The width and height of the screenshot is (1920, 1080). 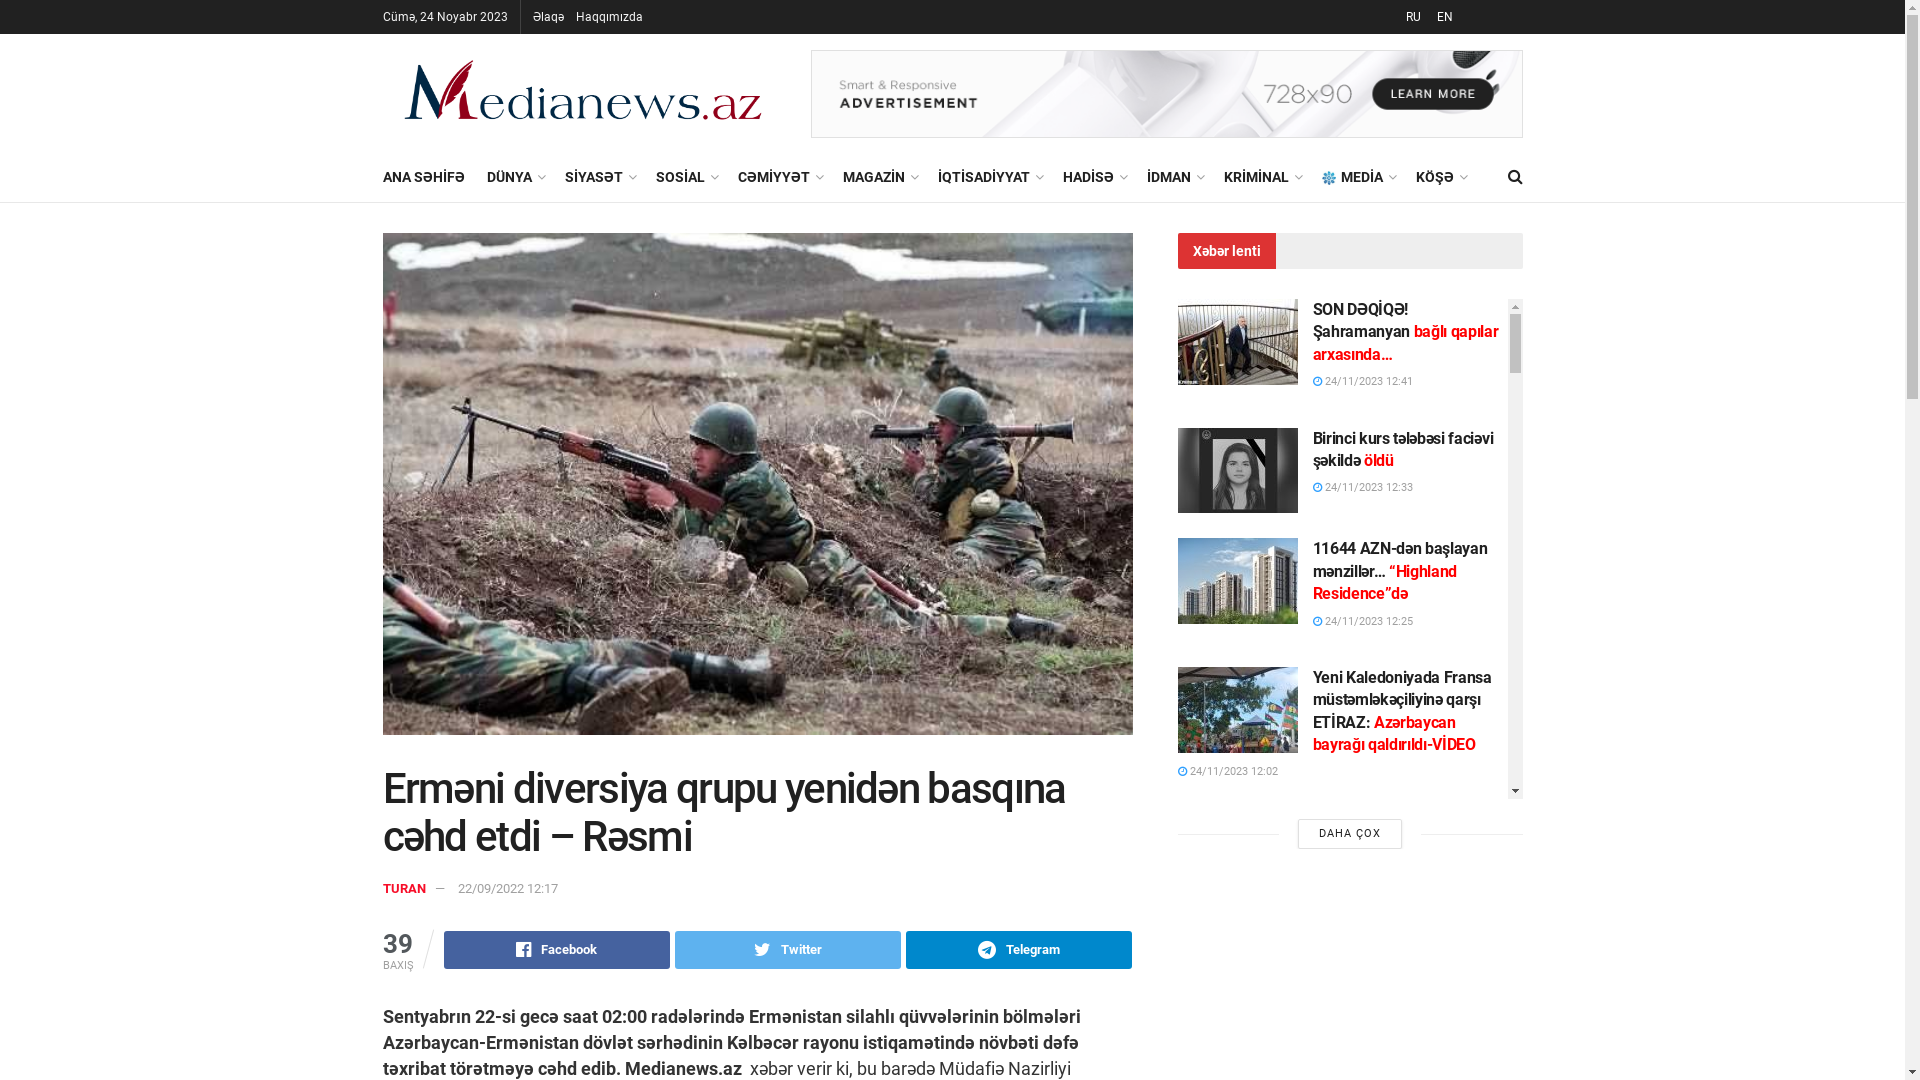 What do you see at coordinates (557, 950) in the screenshot?
I see `Facebook` at bounding box center [557, 950].